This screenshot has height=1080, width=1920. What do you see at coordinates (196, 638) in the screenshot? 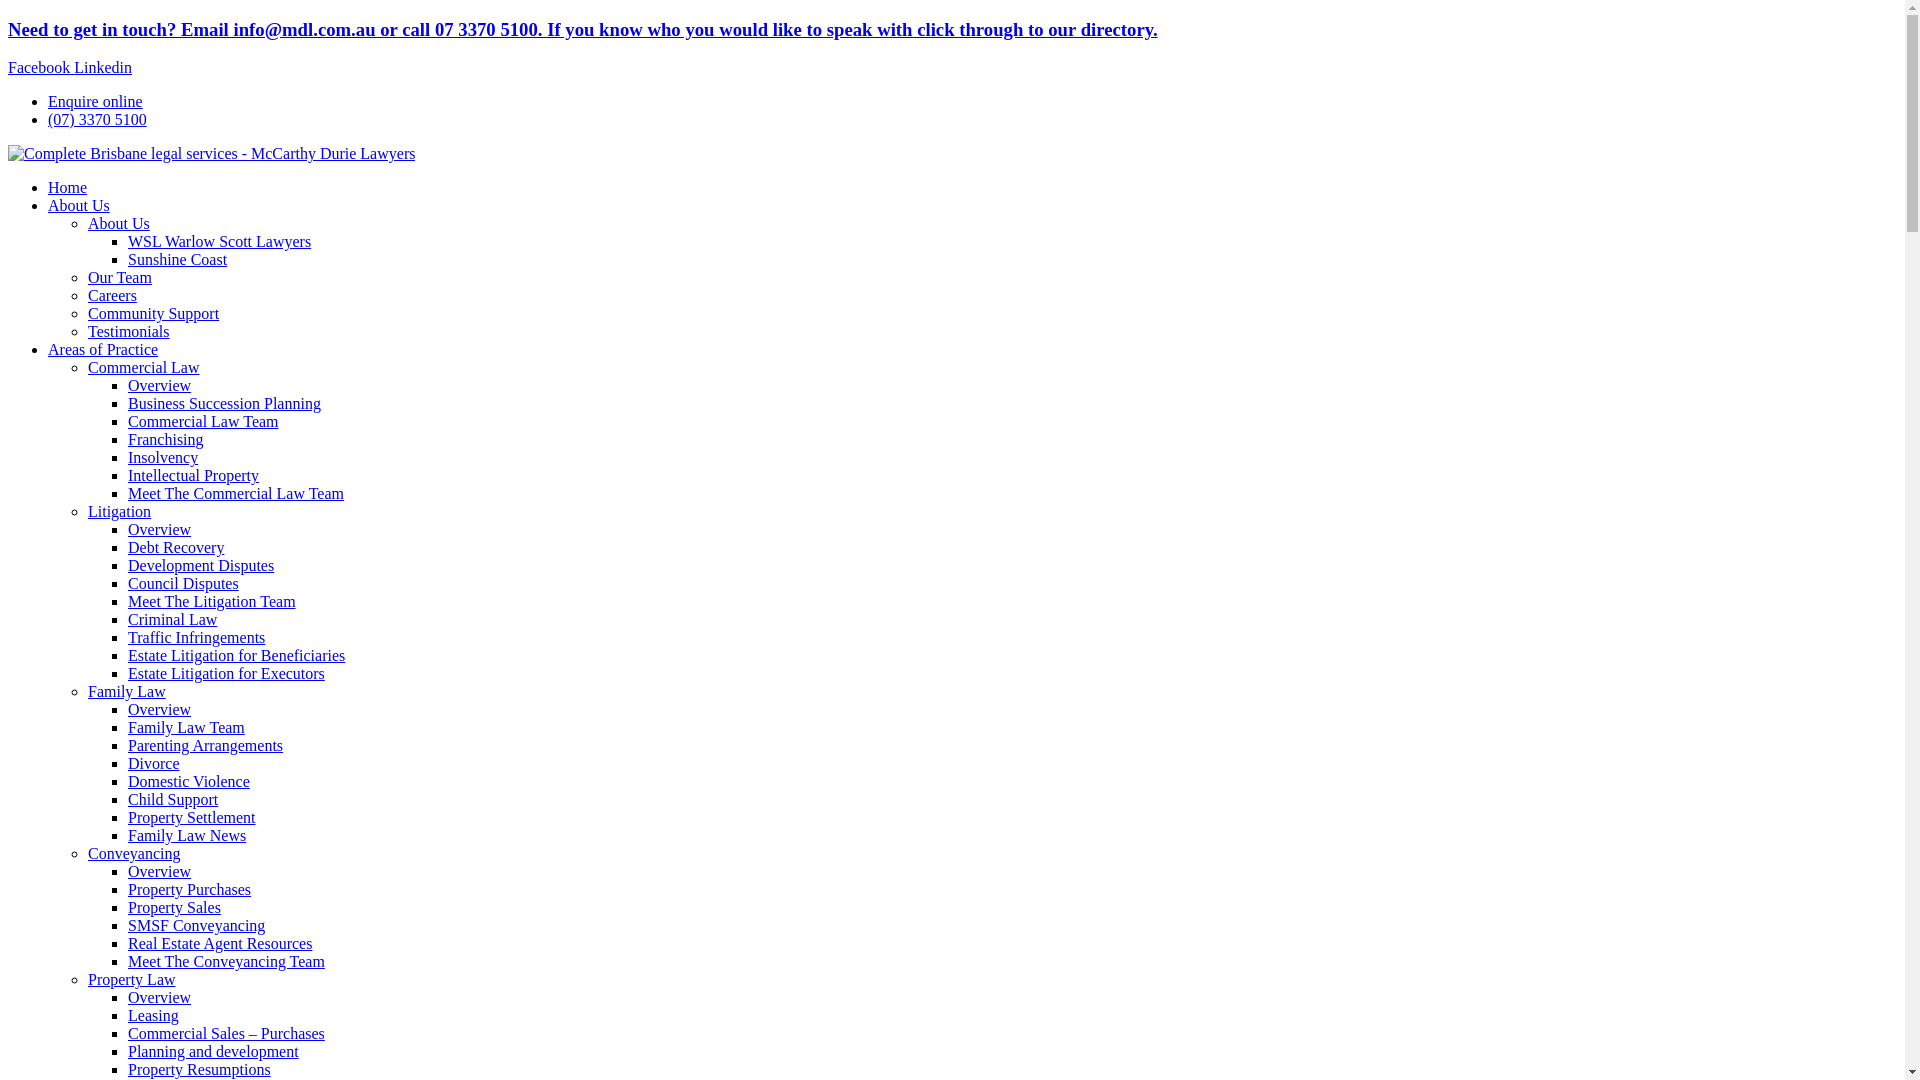
I see `Traffic Infringements` at bounding box center [196, 638].